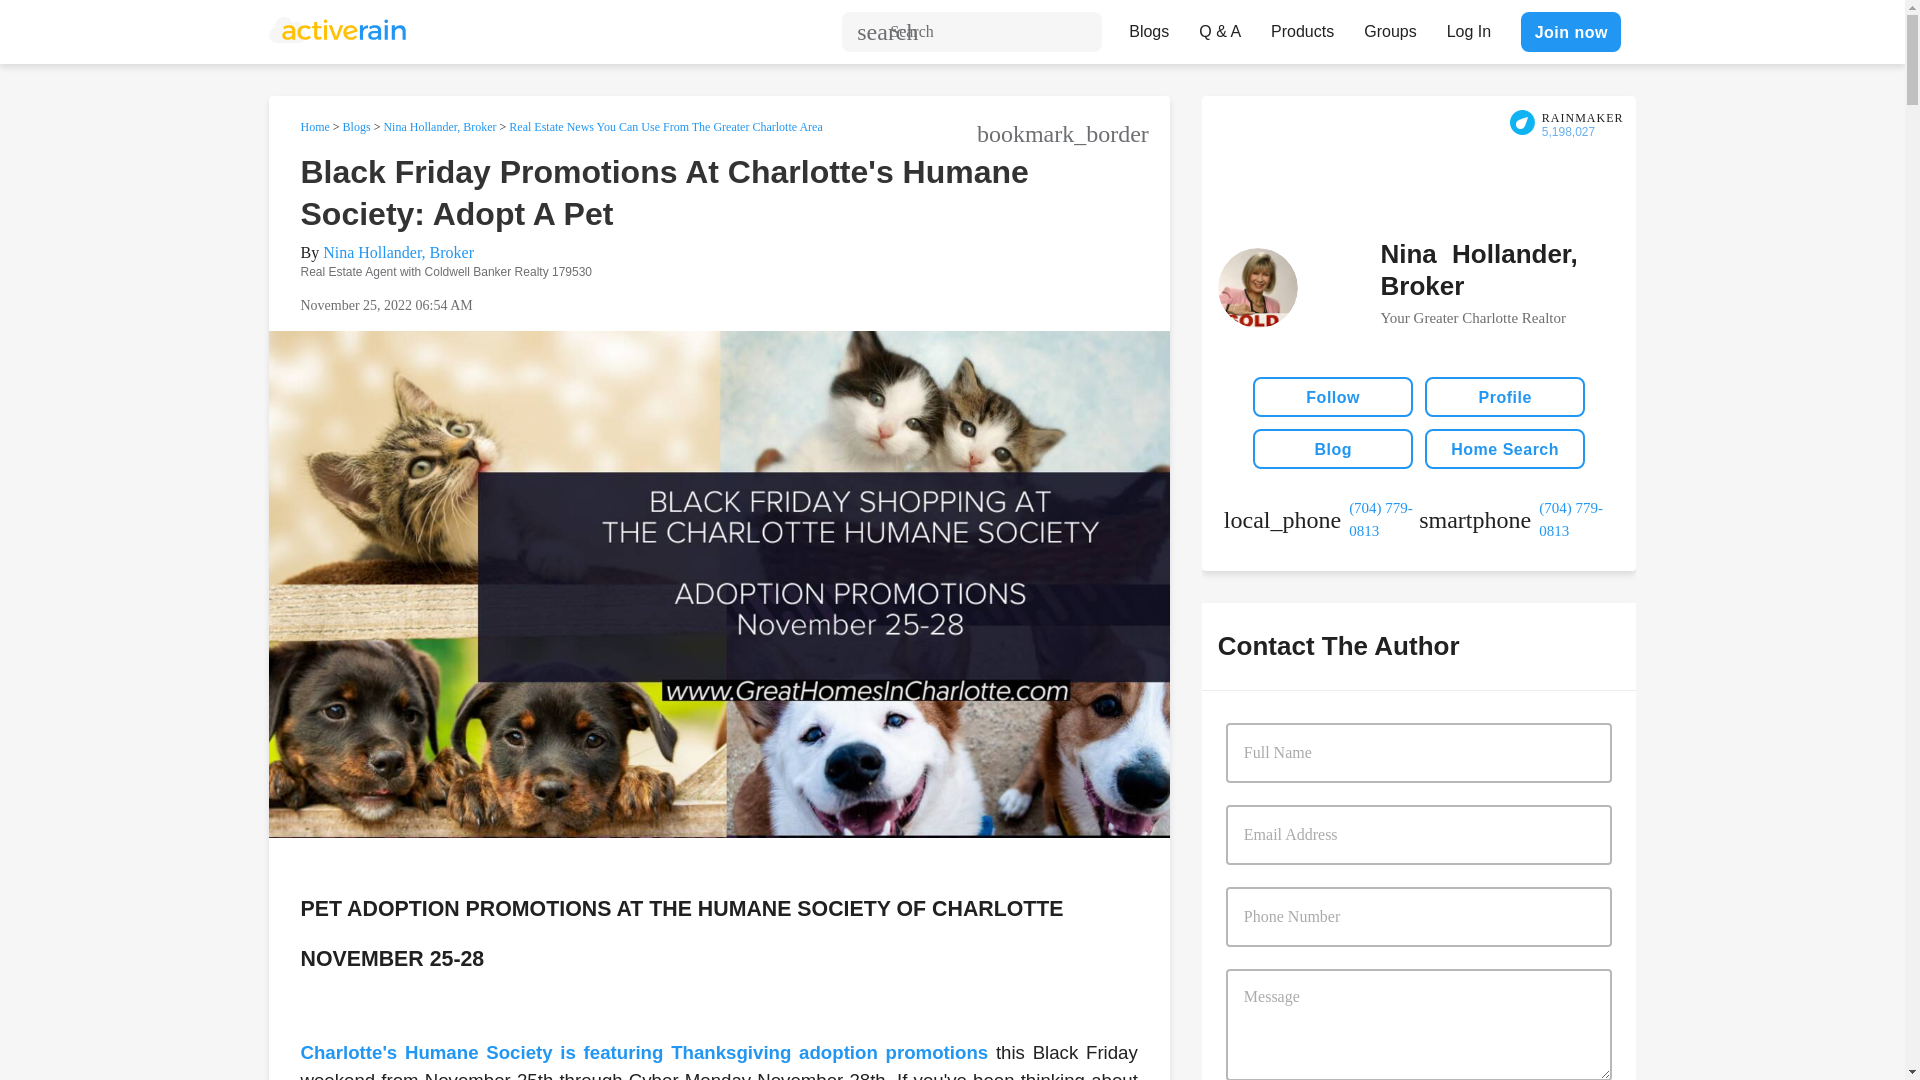 Image resolution: width=1920 pixels, height=1080 pixels. Describe the element at coordinates (398, 252) in the screenshot. I see `Nina Hollander, Broker` at that location.